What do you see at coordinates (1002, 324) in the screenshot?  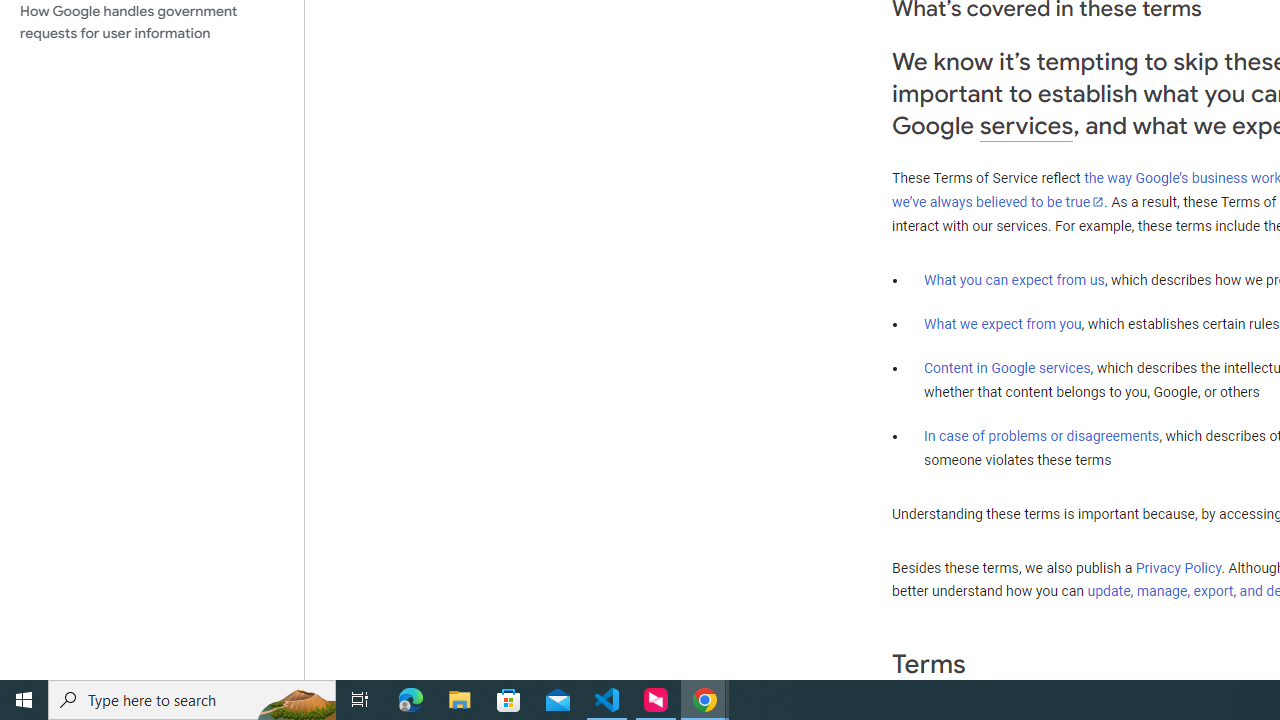 I see `What we expect from you` at bounding box center [1002, 324].